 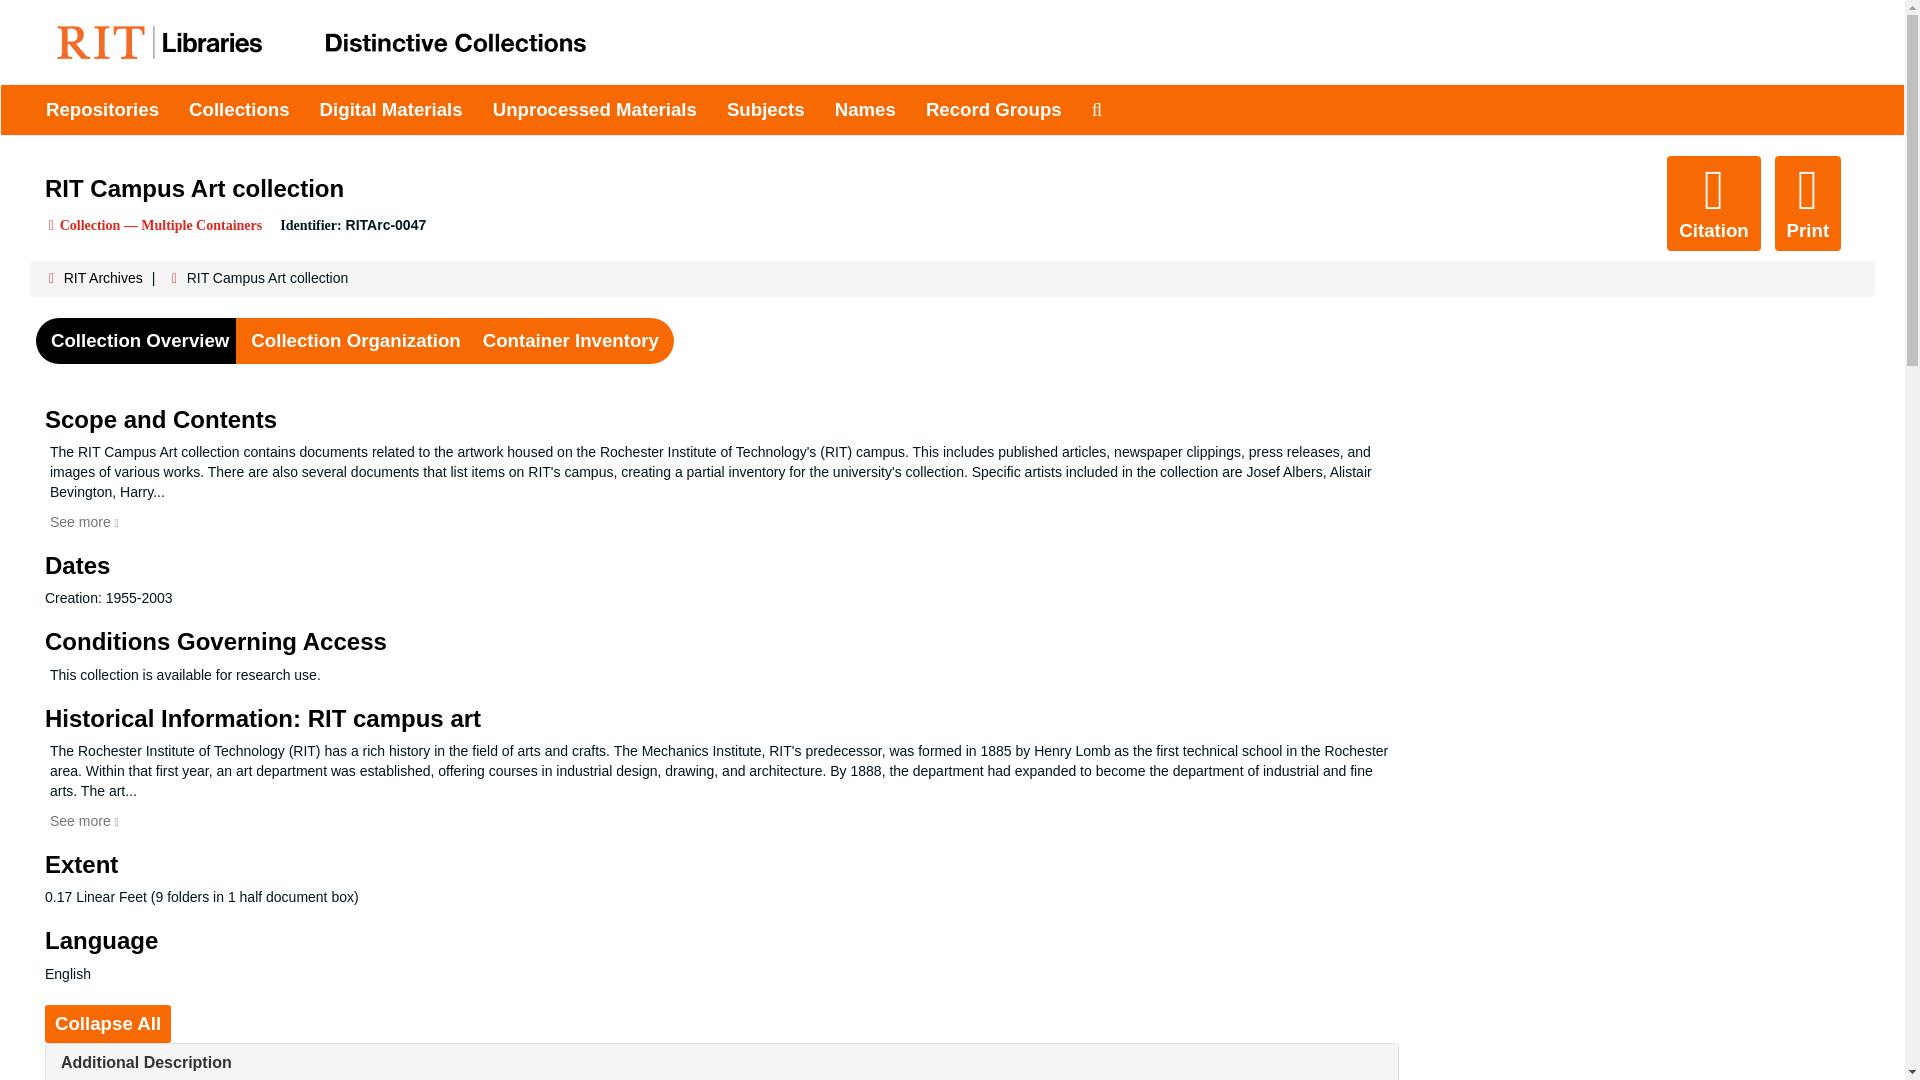 I want to click on See more, so click(x=84, y=821).